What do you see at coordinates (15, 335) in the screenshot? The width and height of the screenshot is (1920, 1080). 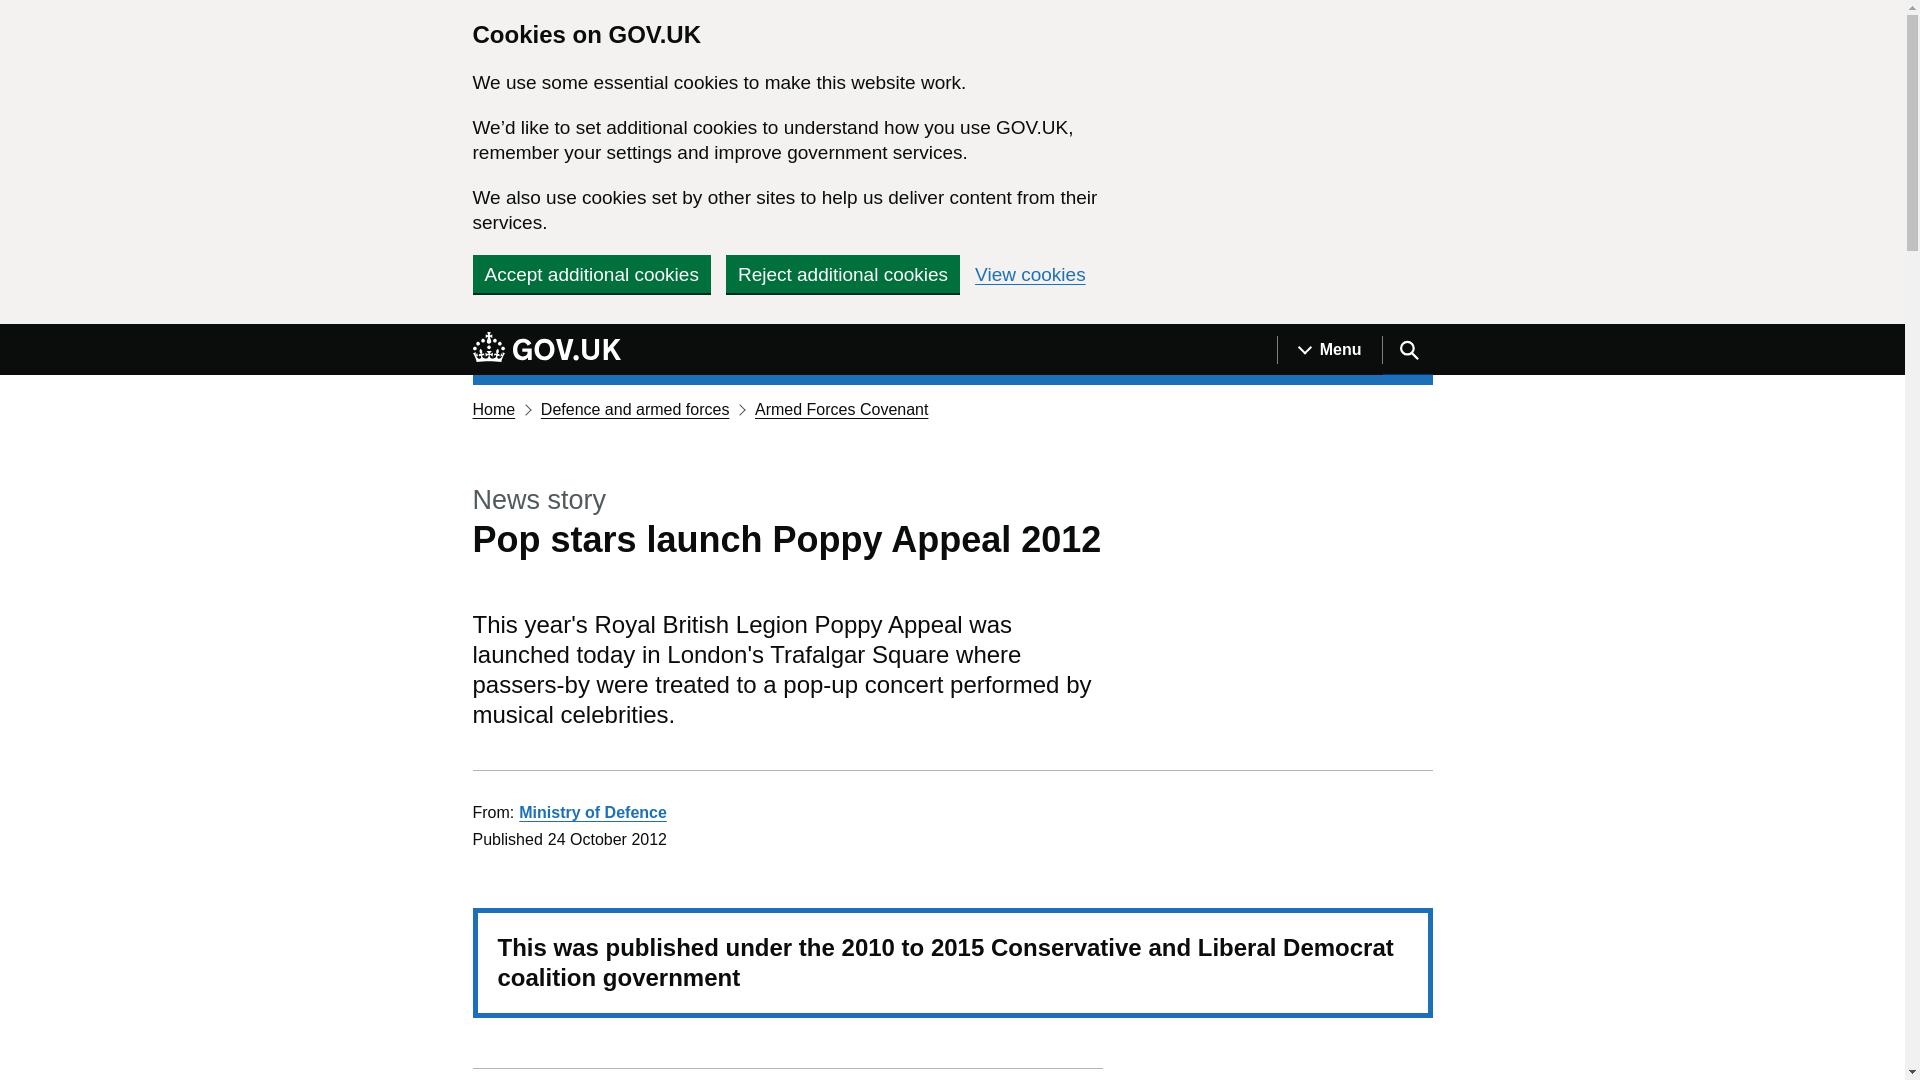 I see `Skip to main content` at bounding box center [15, 335].